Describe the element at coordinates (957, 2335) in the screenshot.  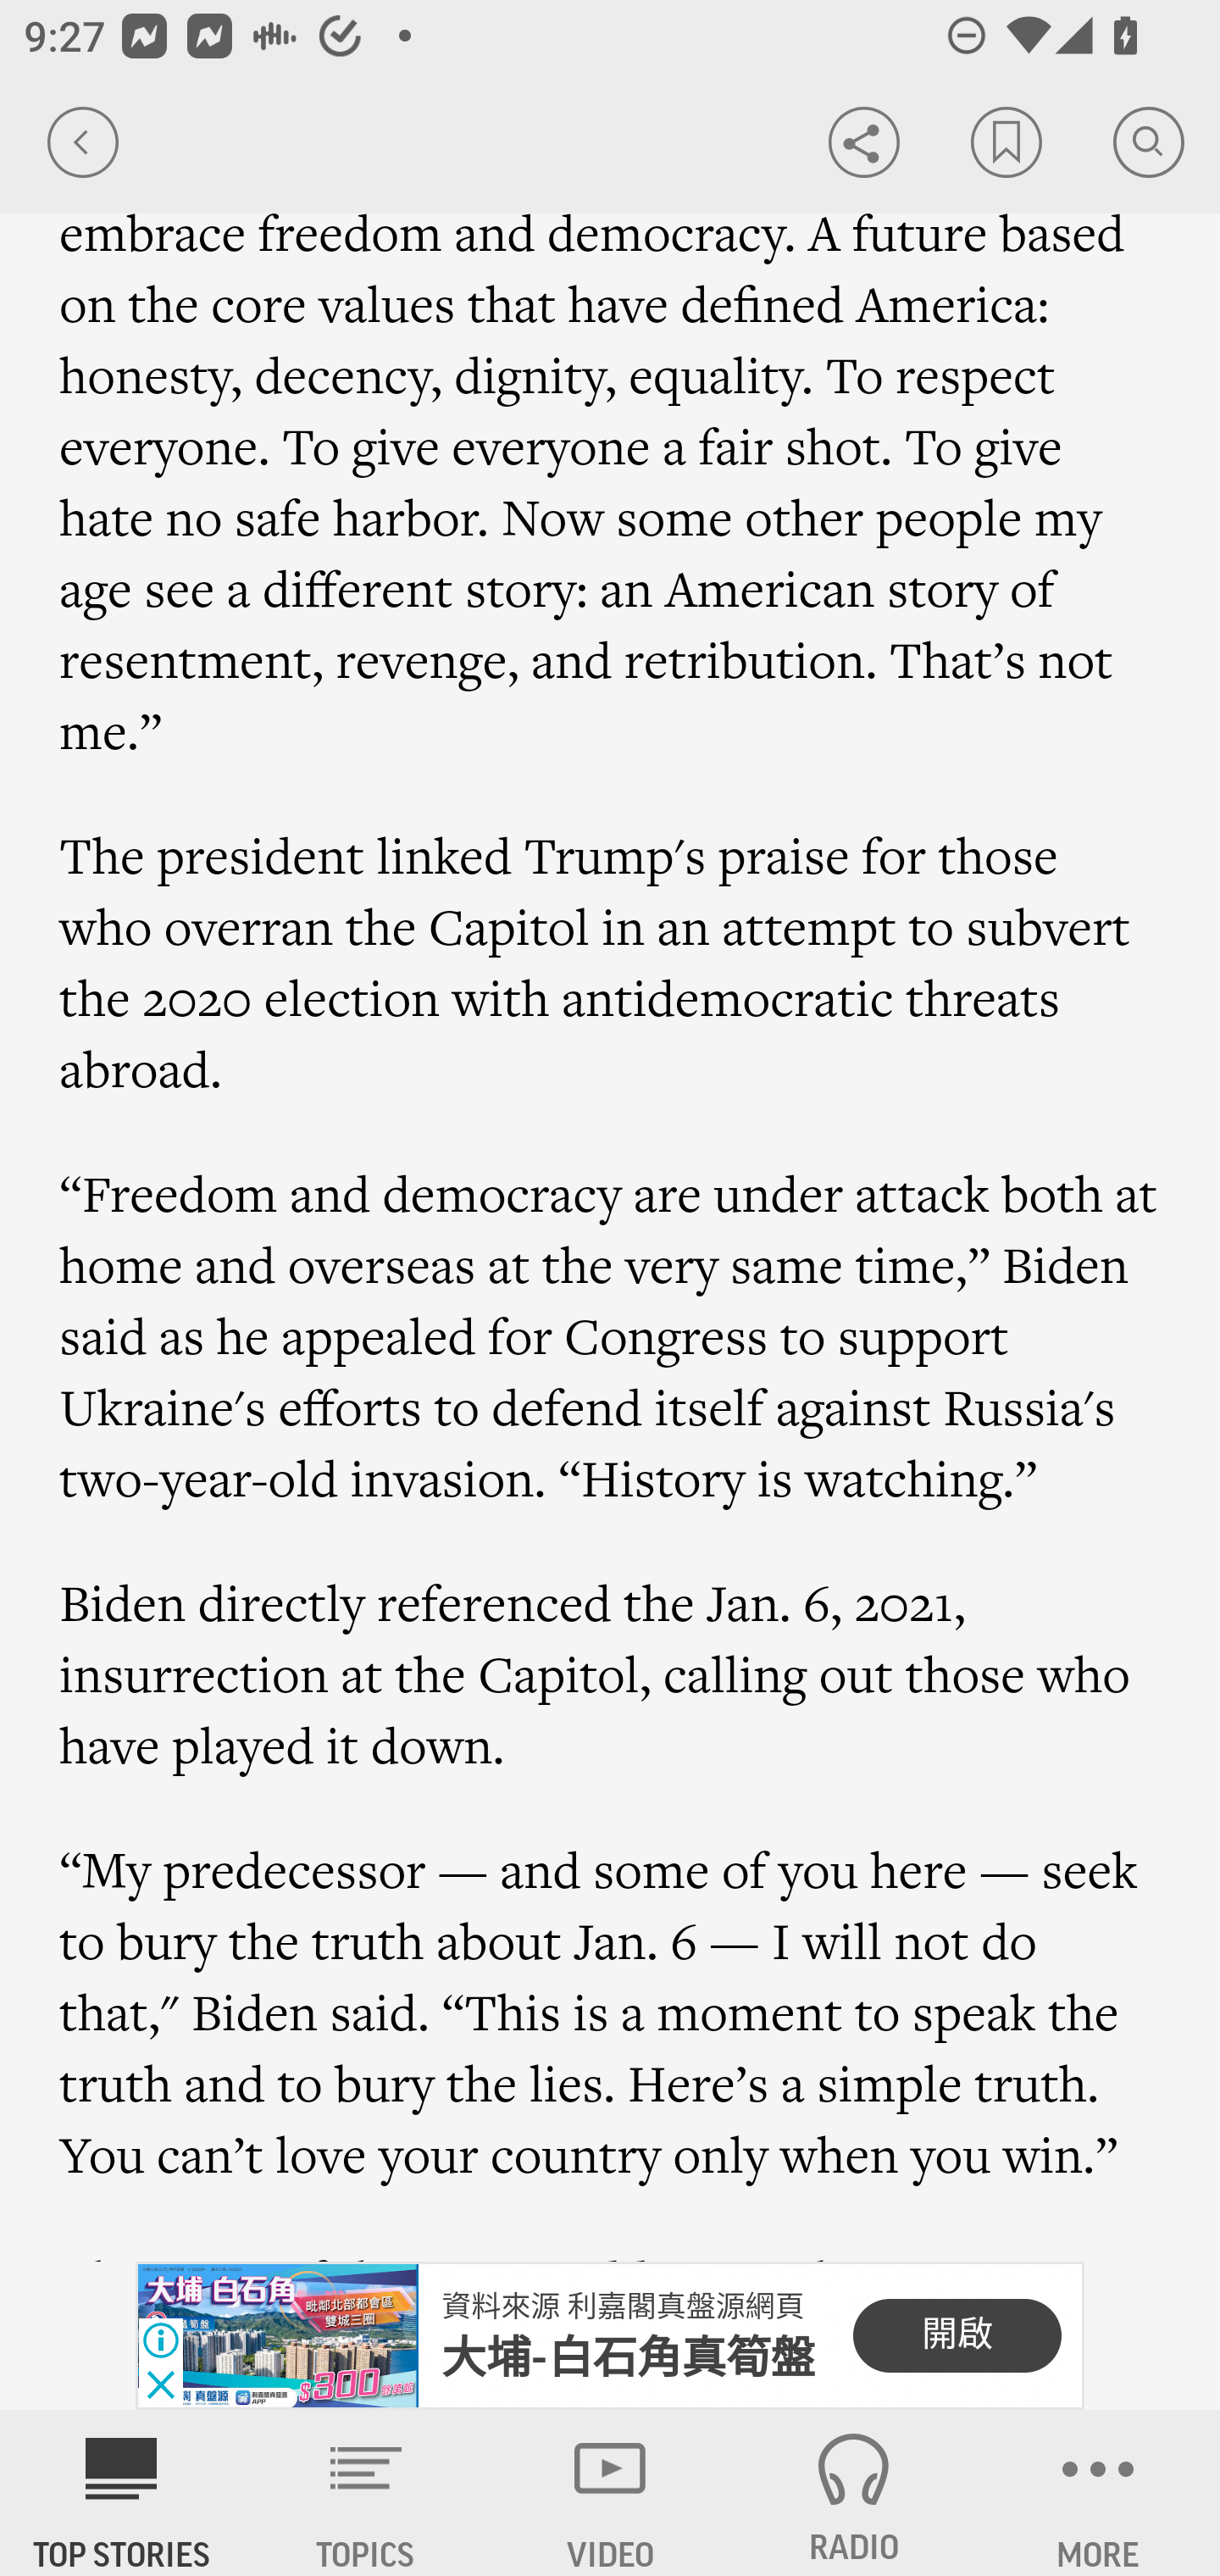
I see `開啟` at that location.